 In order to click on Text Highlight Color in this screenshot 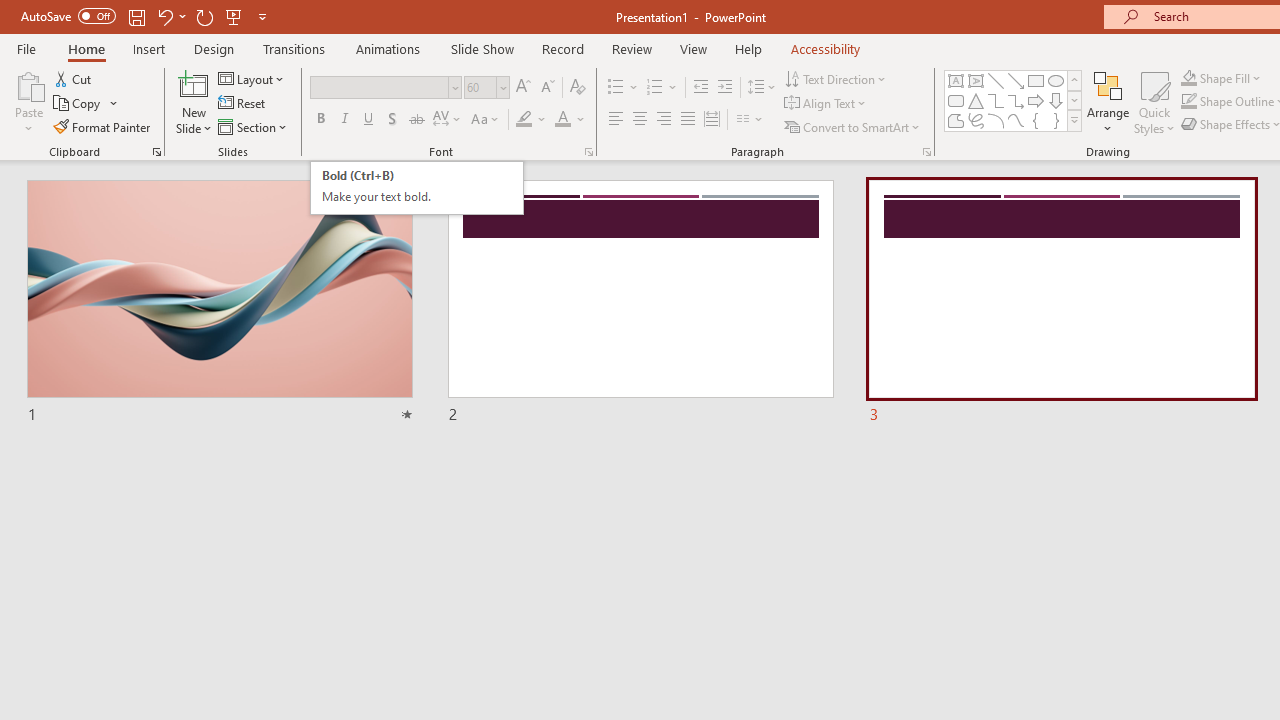, I will do `click(532, 120)`.